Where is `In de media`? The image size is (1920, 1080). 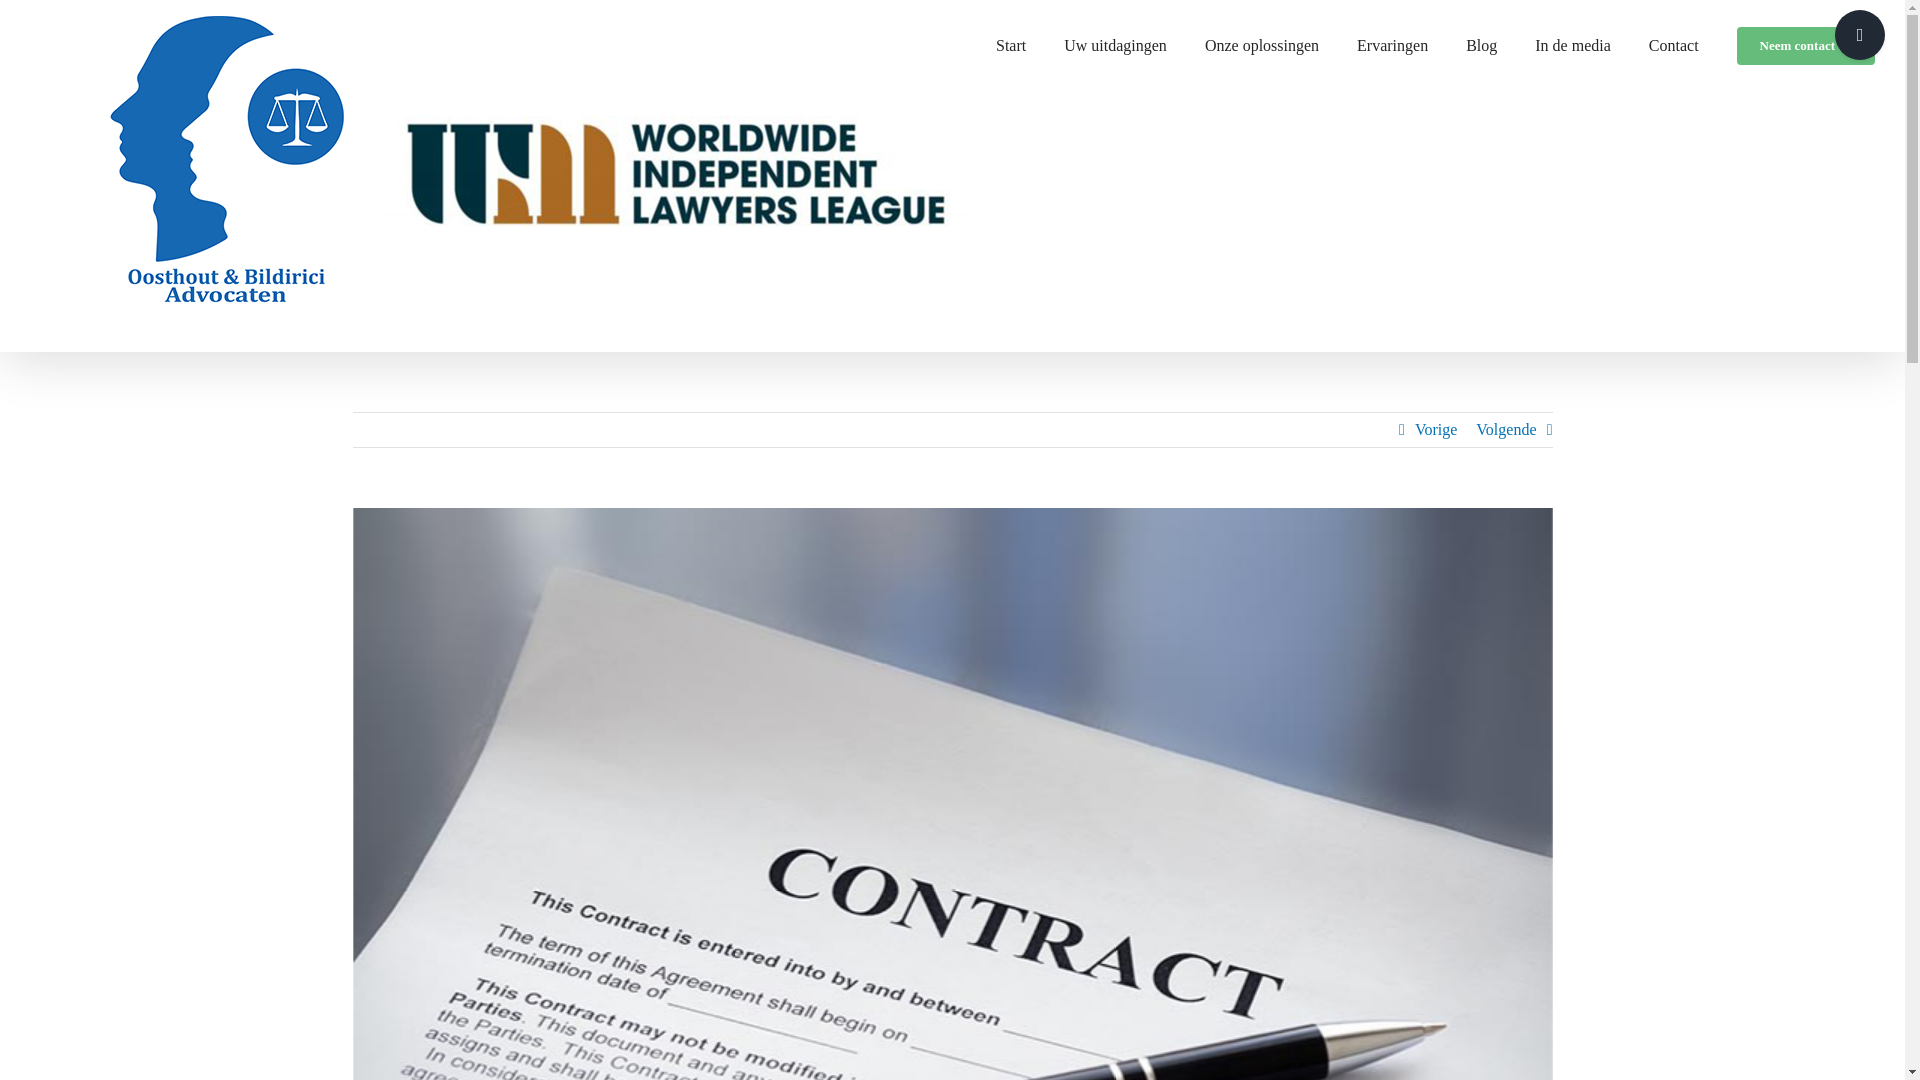
In de media is located at coordinates (1572, 42).